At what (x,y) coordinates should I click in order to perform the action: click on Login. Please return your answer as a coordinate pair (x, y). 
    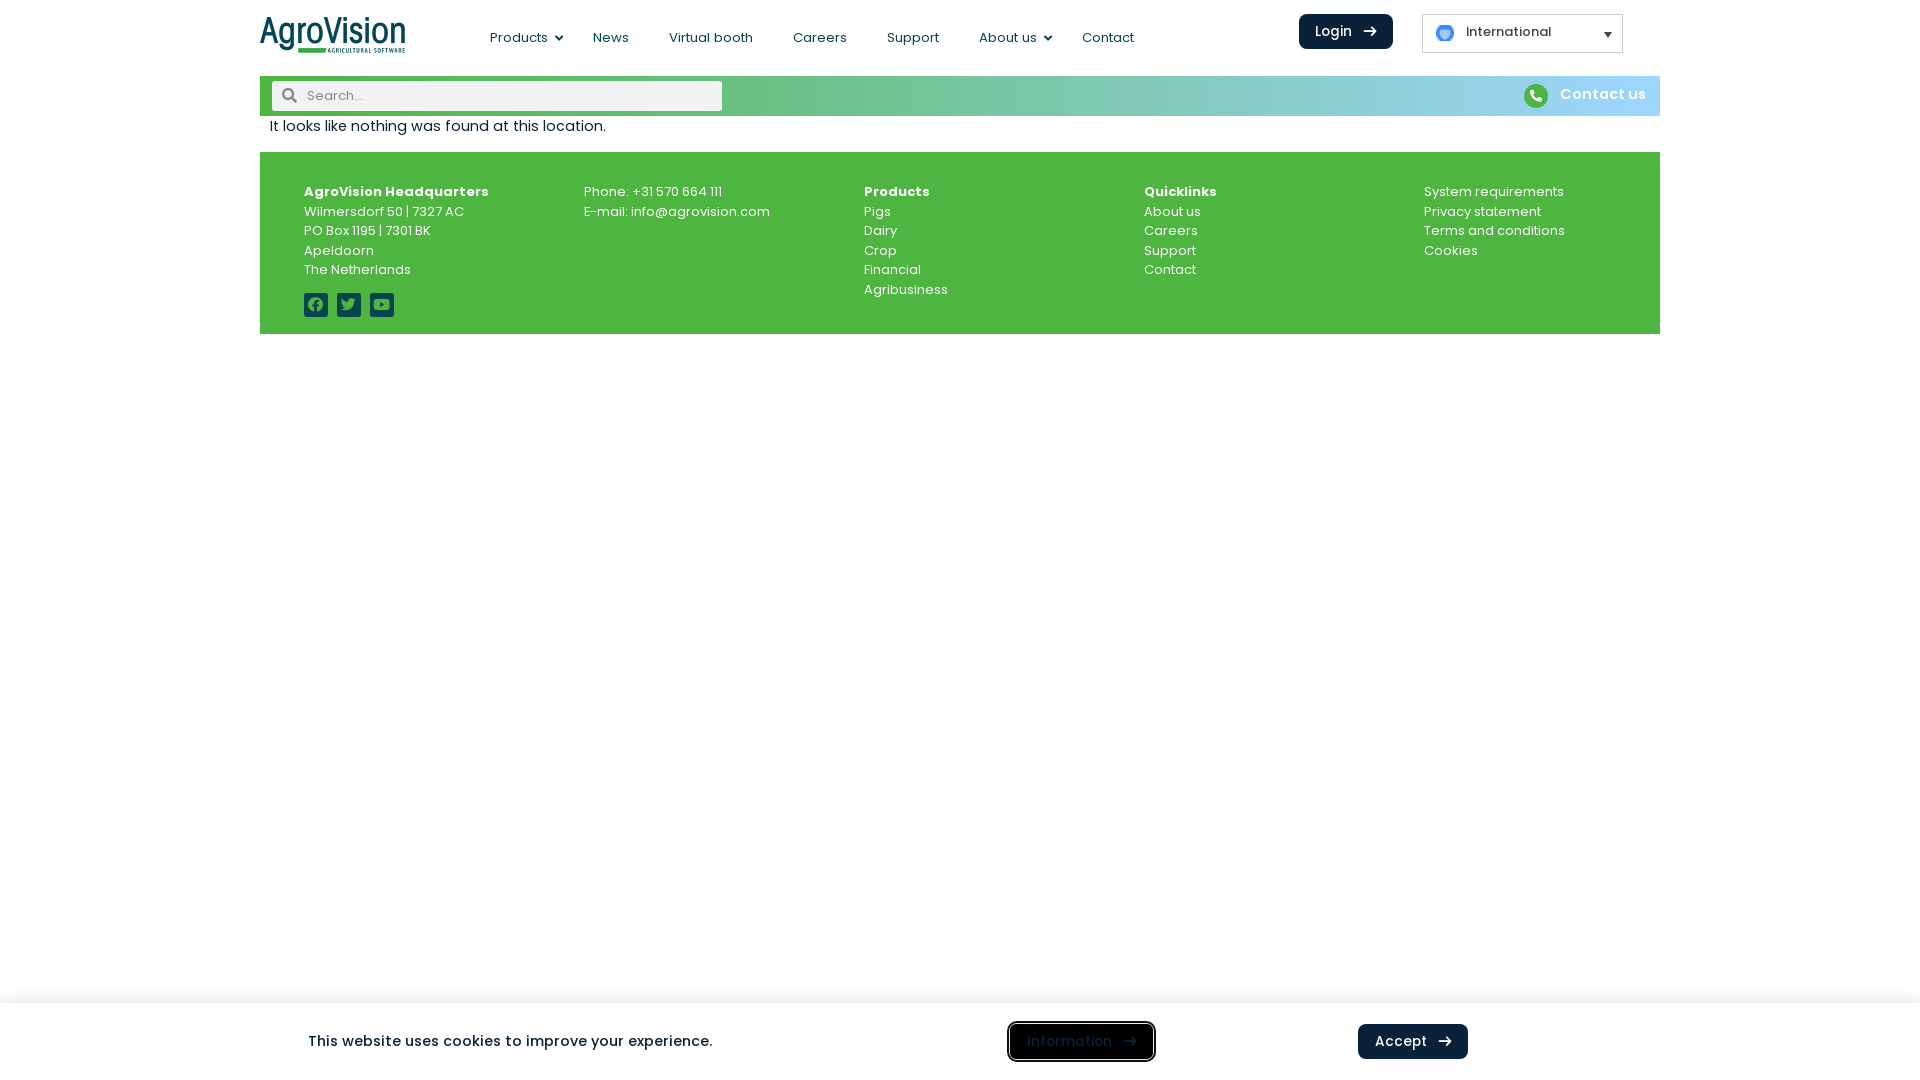
    Looking at the image, I should click on (1346, 31).